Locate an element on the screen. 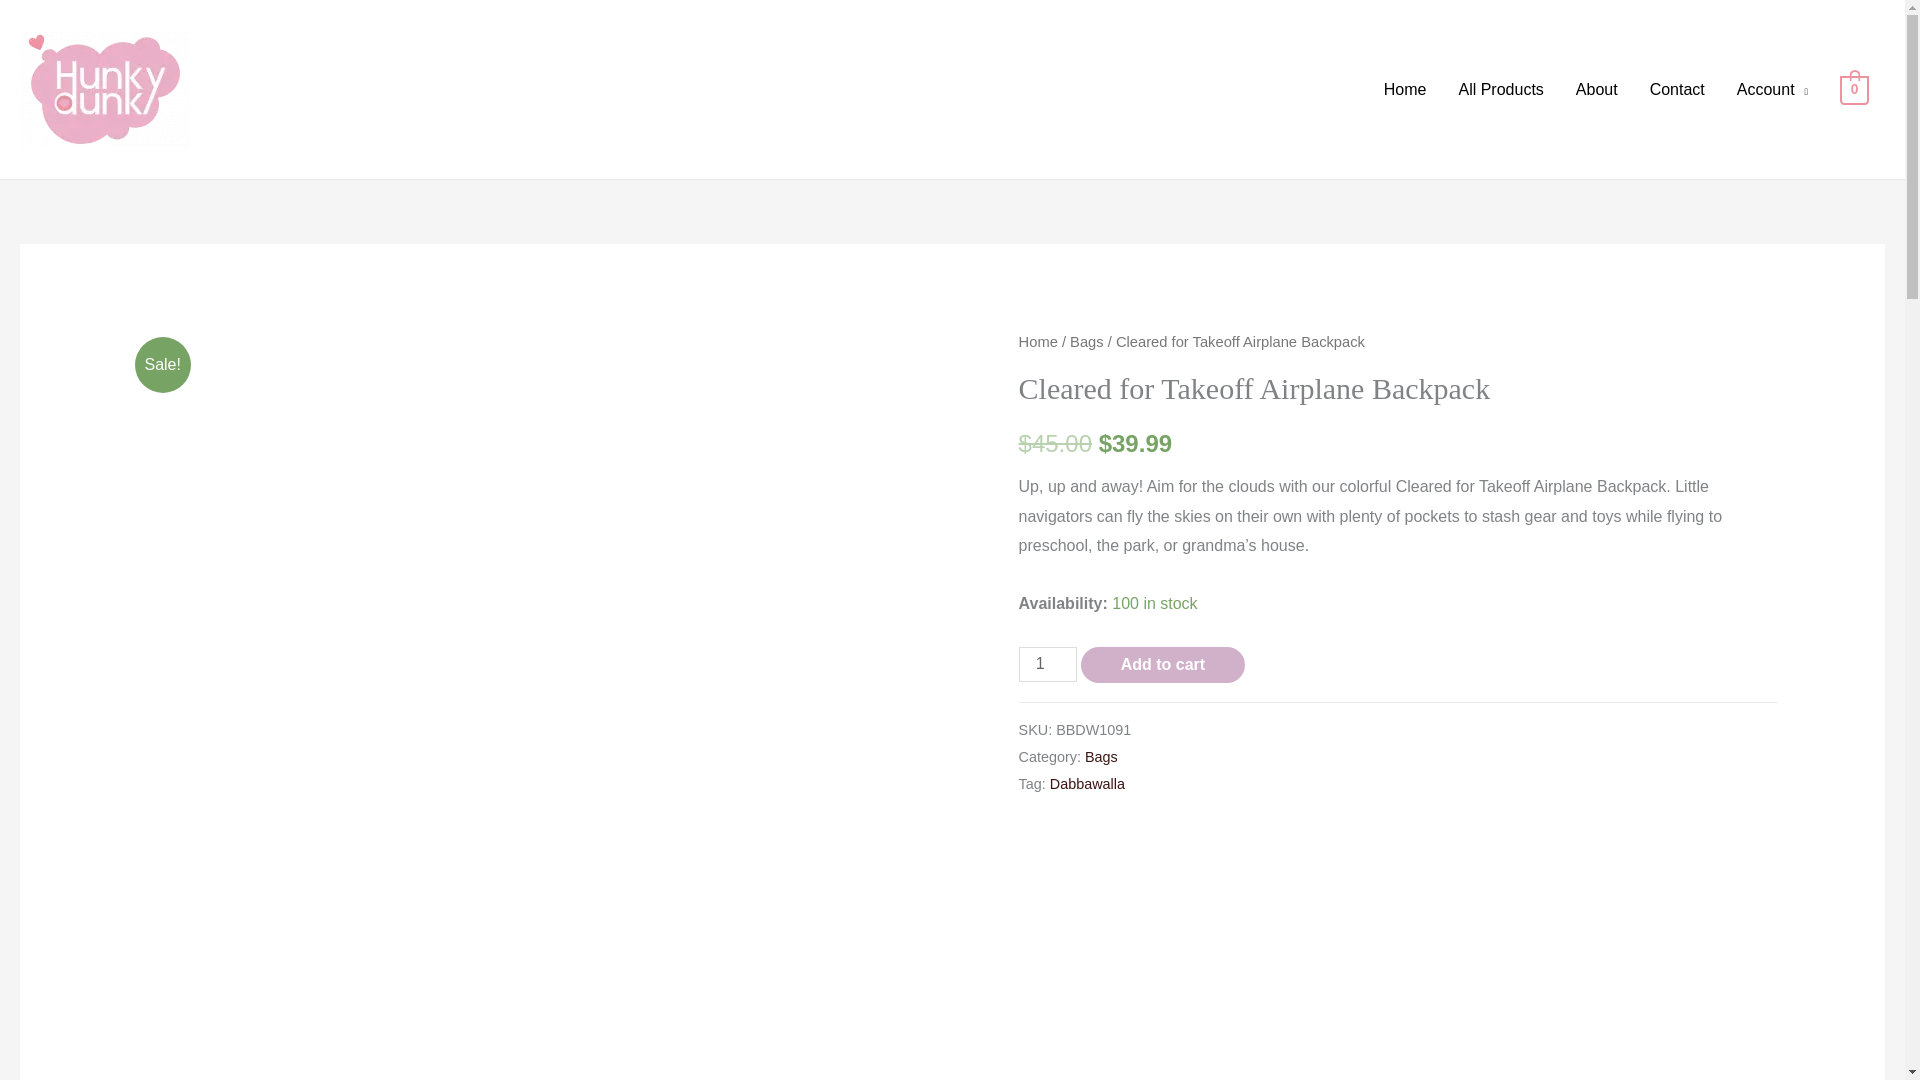 Image resolution: width=1920 pixels, height=1080 pixels. Home is located at coordinates (1405, 90).